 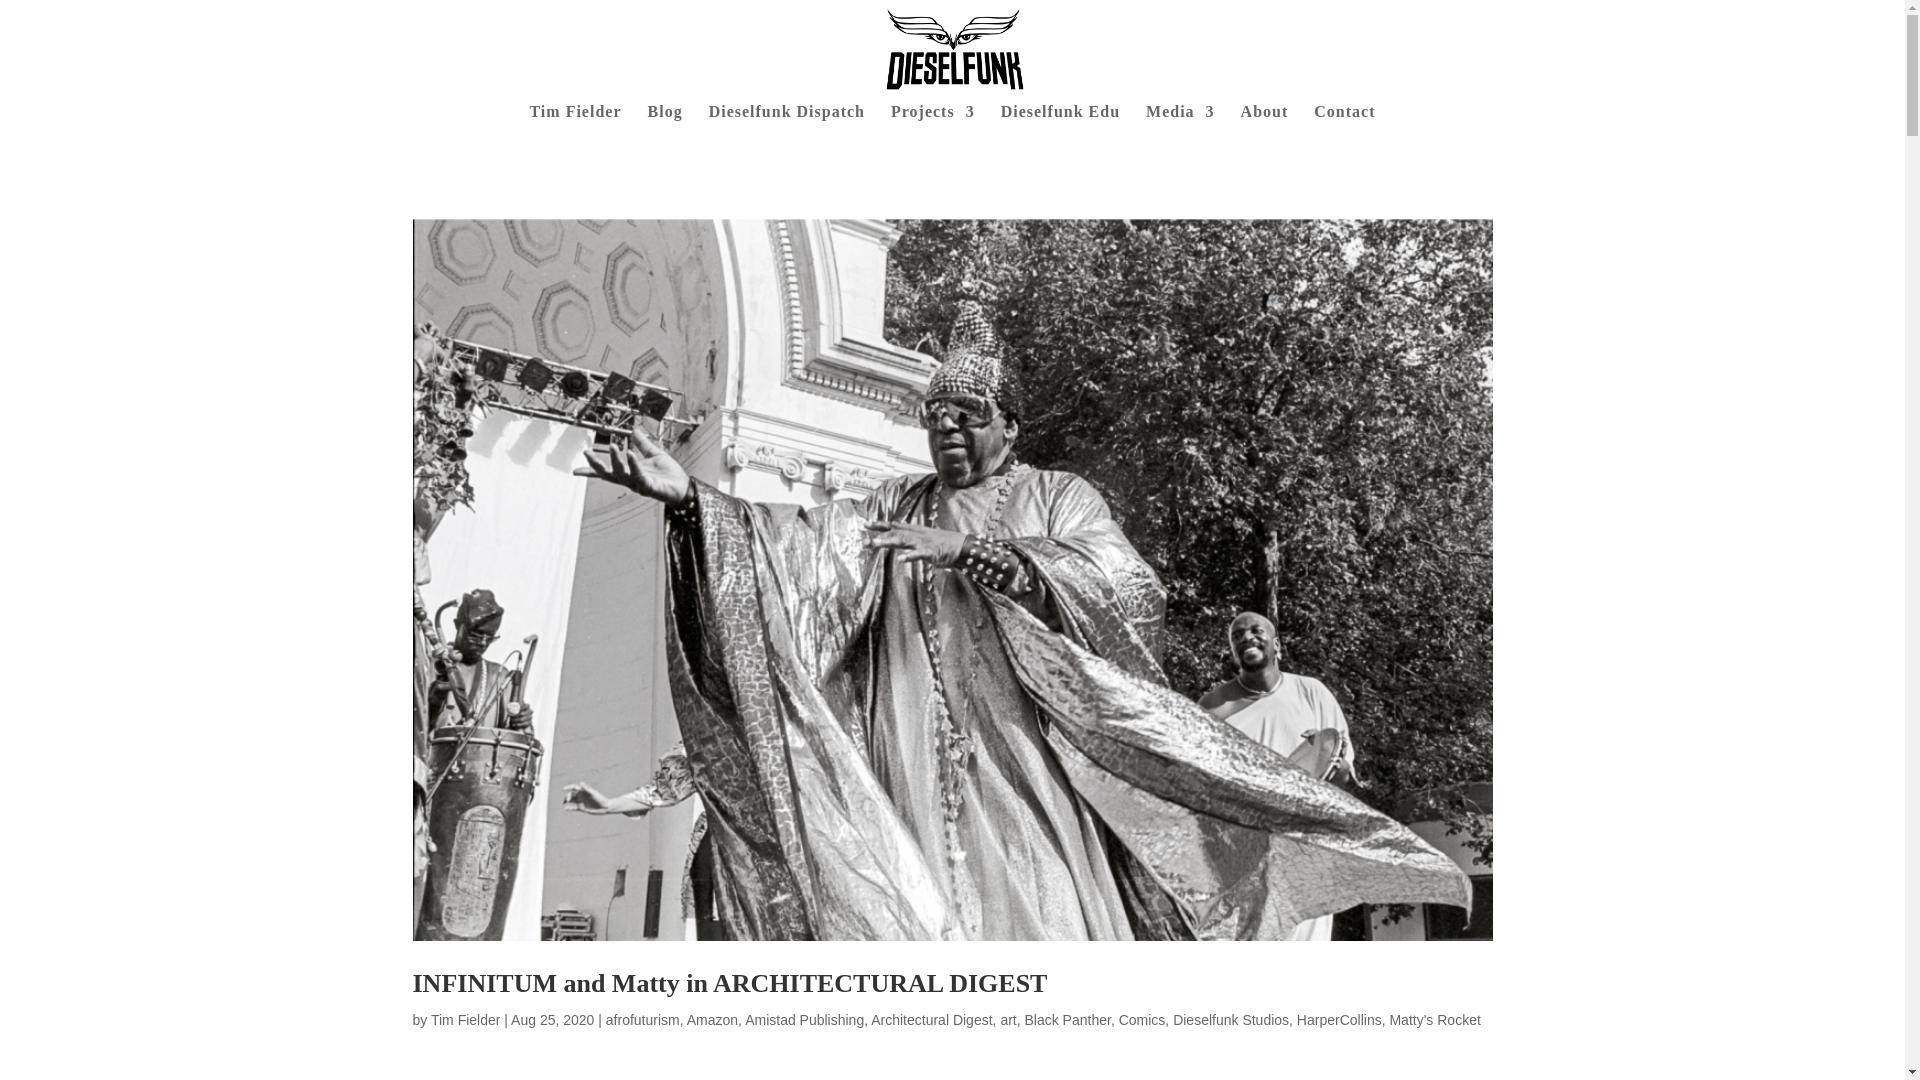 What do you see at coordinates (786, 120) in the screenshot?
I see `Dieselfunk Dispatch` at bounding box center [786, 120].